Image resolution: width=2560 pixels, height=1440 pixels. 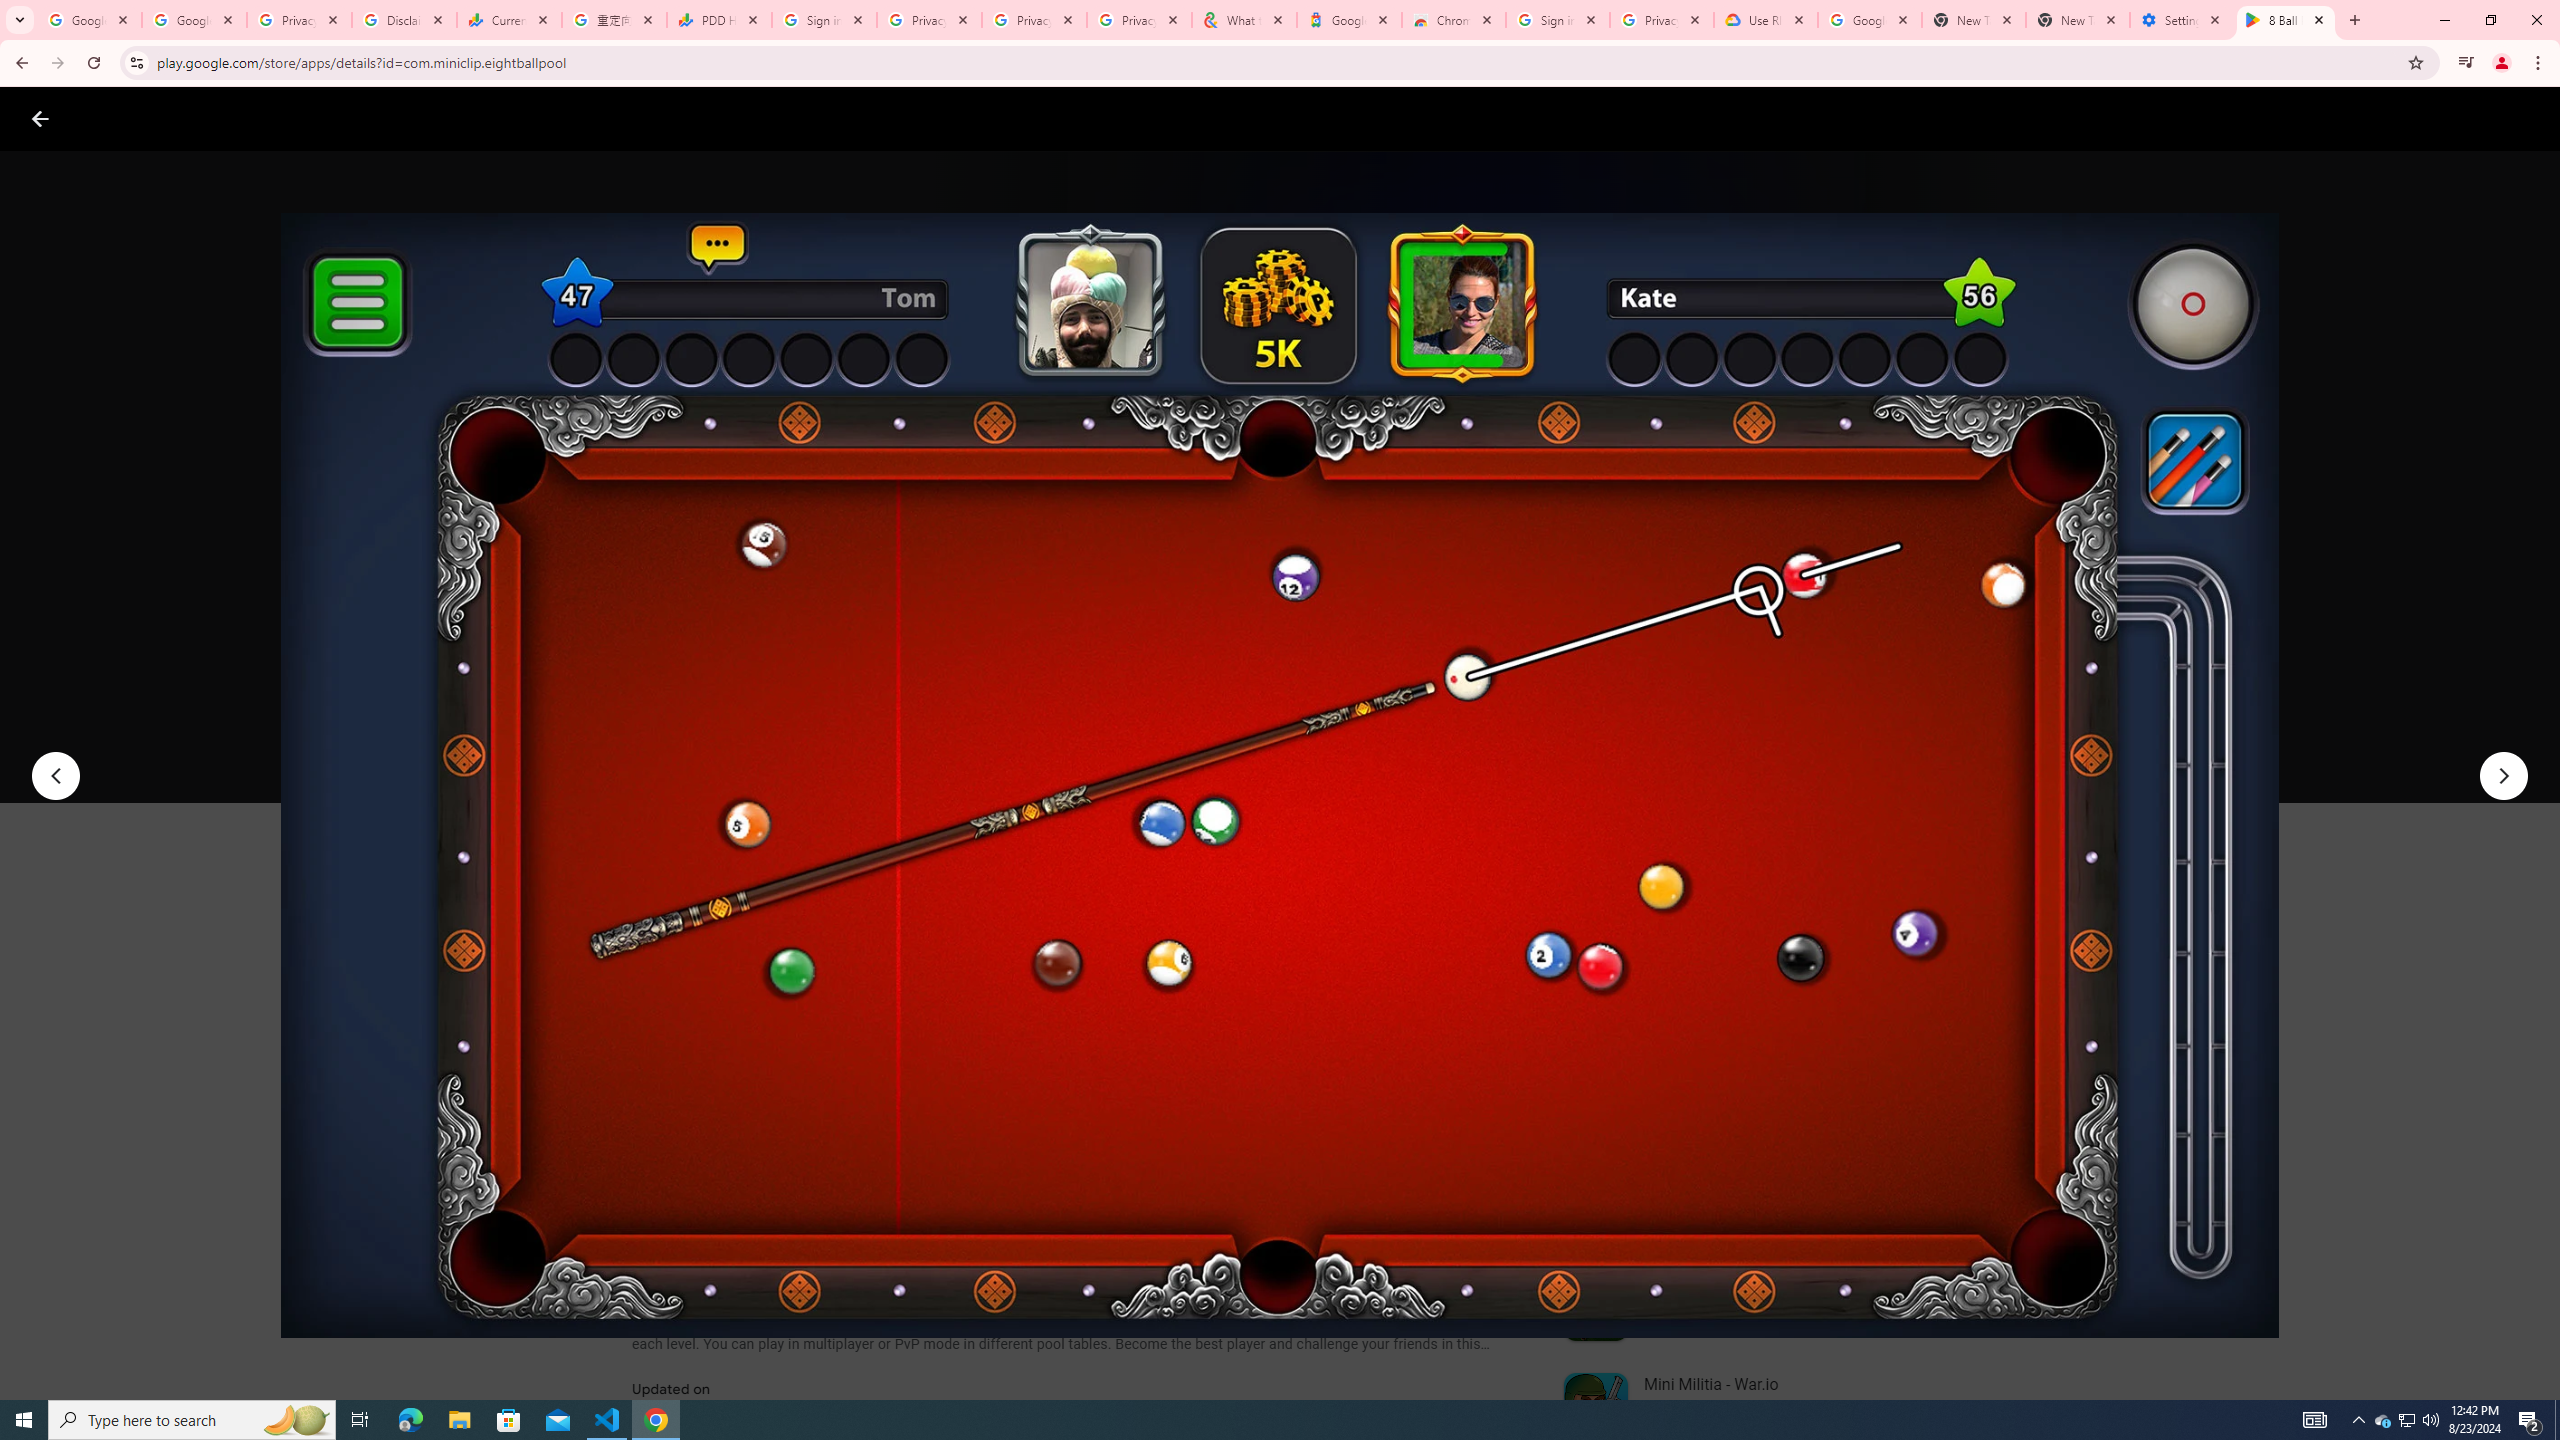 What do you see at coordinates (1557, 20) in the screenshot?
I see `Sign in - Google Accounts` at bounding box center [1557, 20].